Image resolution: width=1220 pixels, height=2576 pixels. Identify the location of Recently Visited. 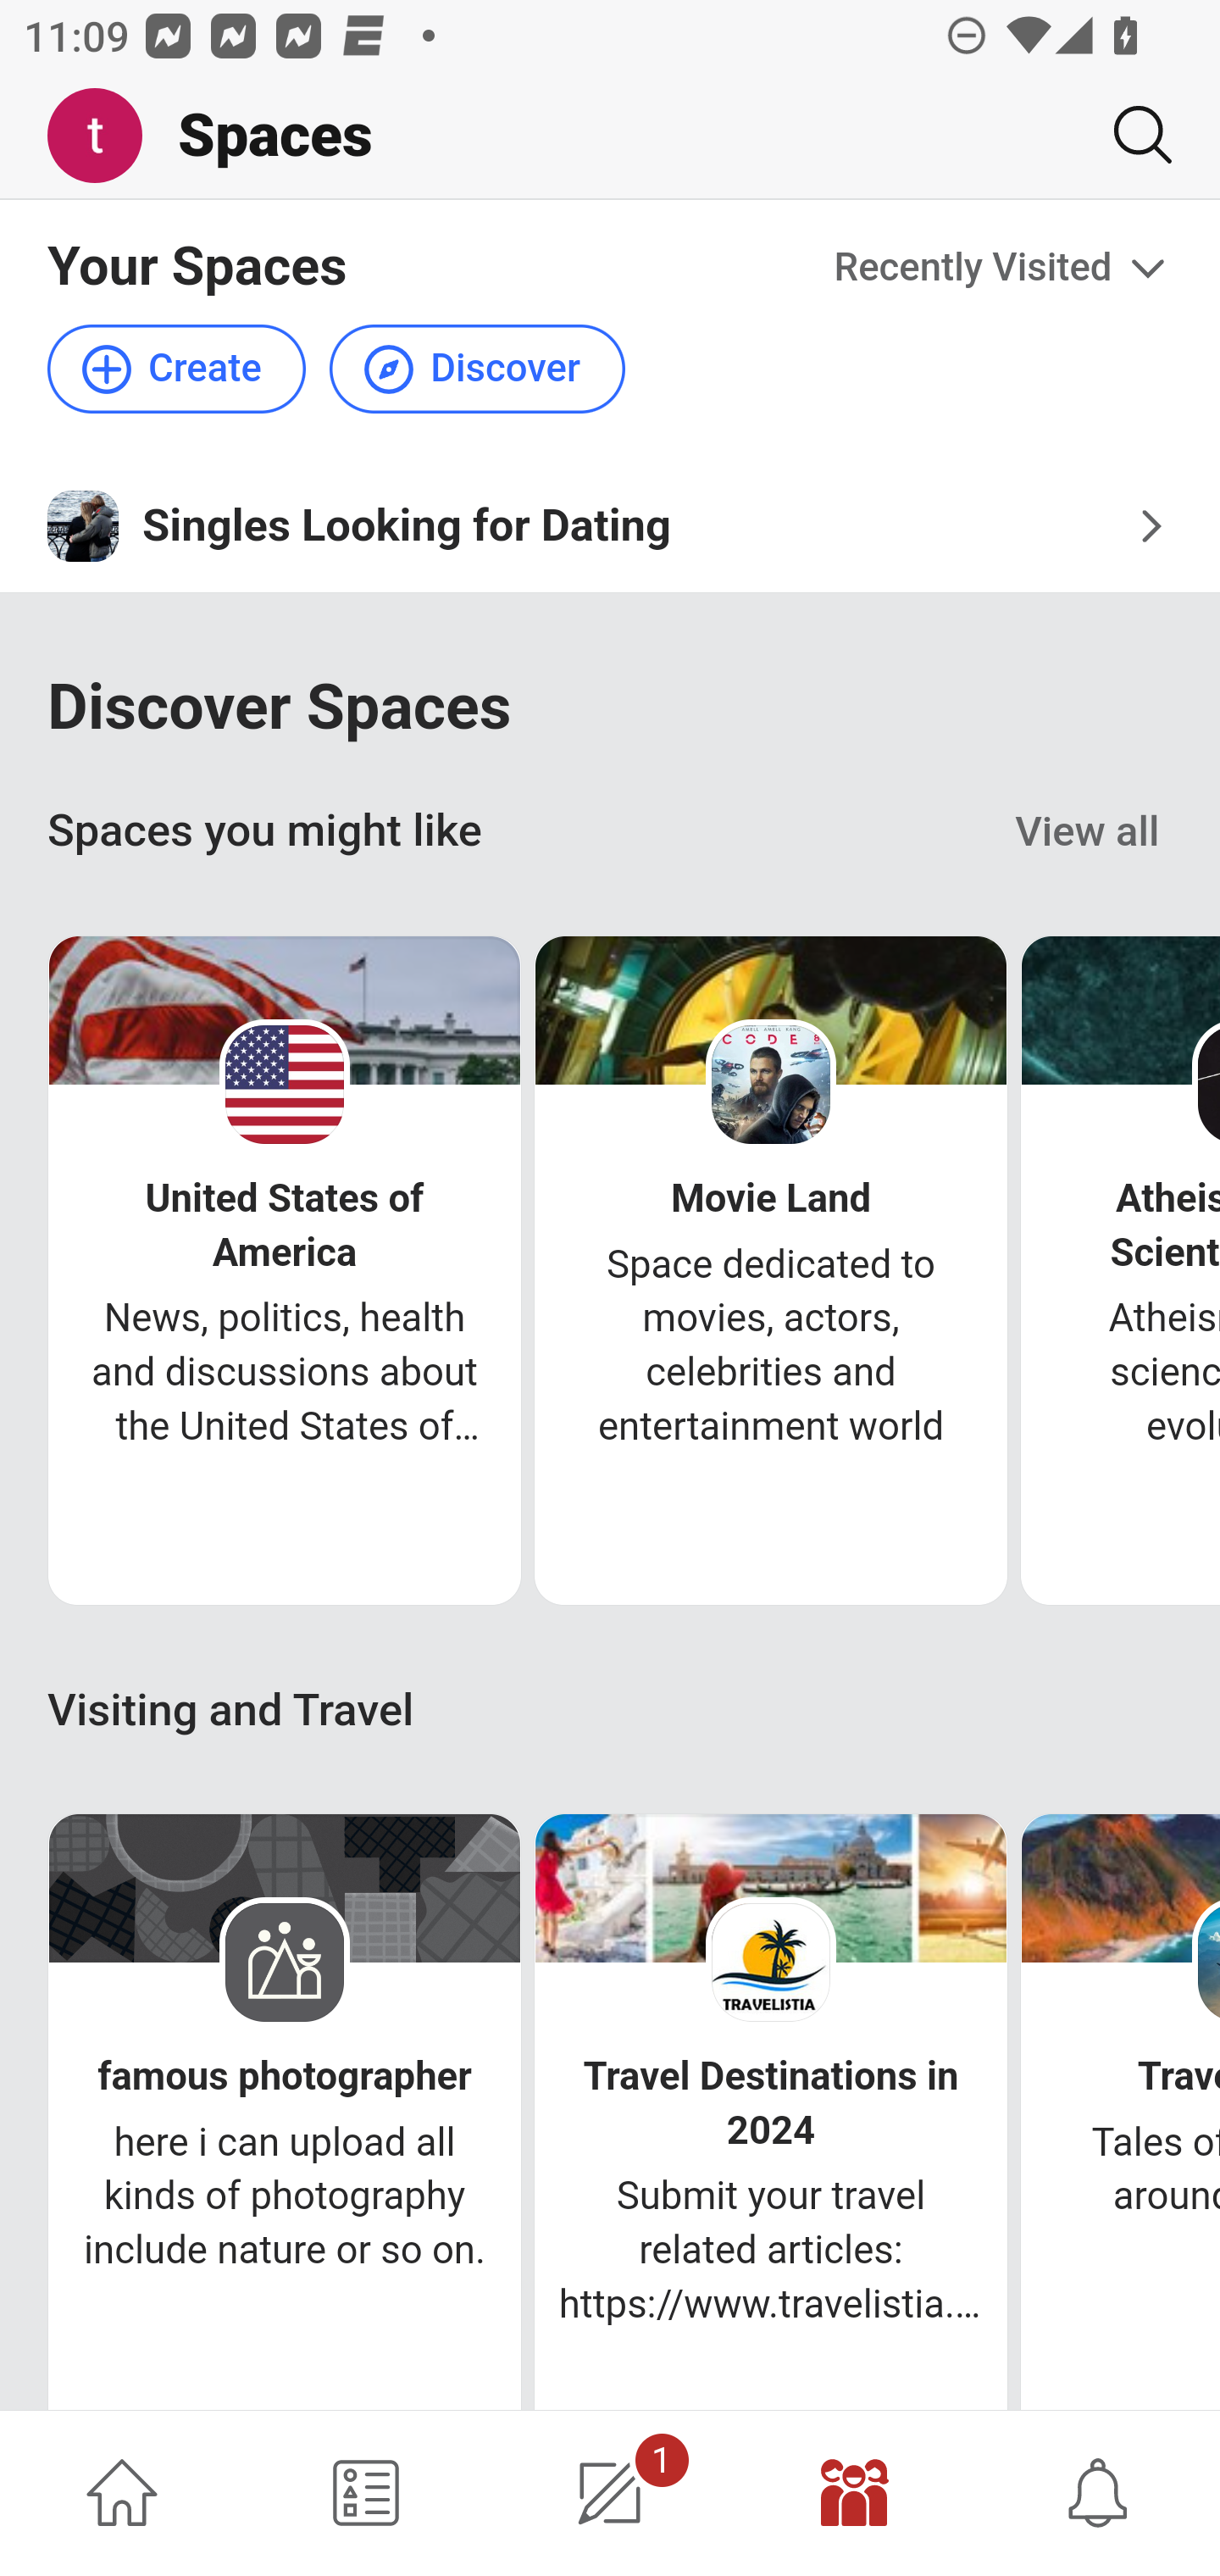
(1003, 268).